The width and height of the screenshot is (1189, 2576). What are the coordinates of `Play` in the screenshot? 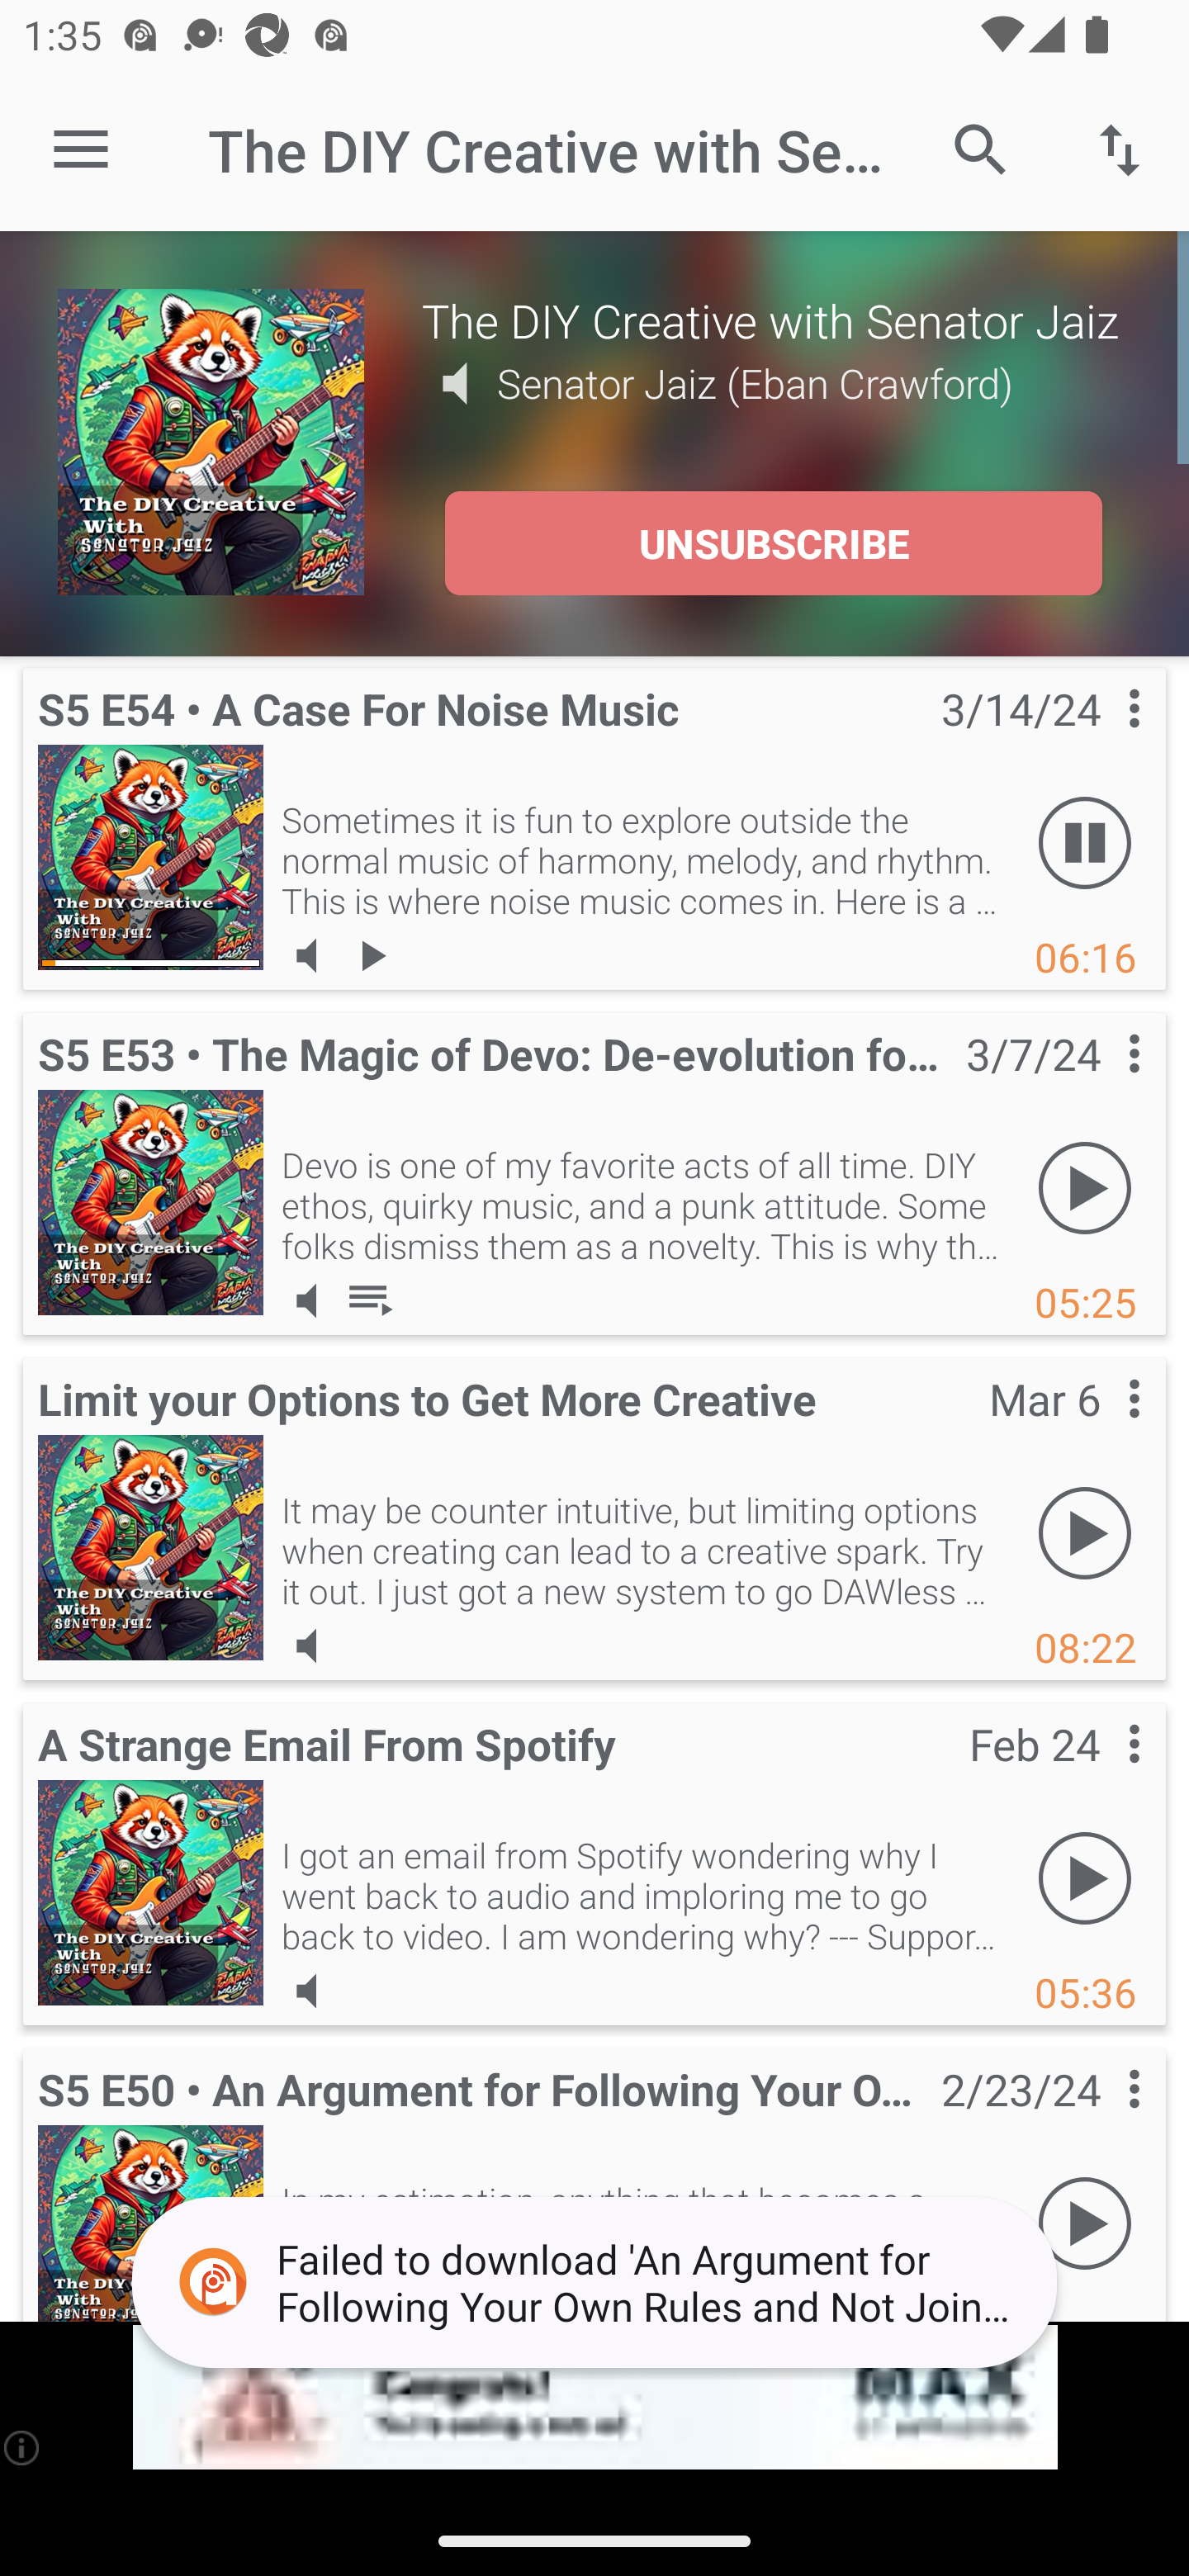 It's located at (1085, 1189).